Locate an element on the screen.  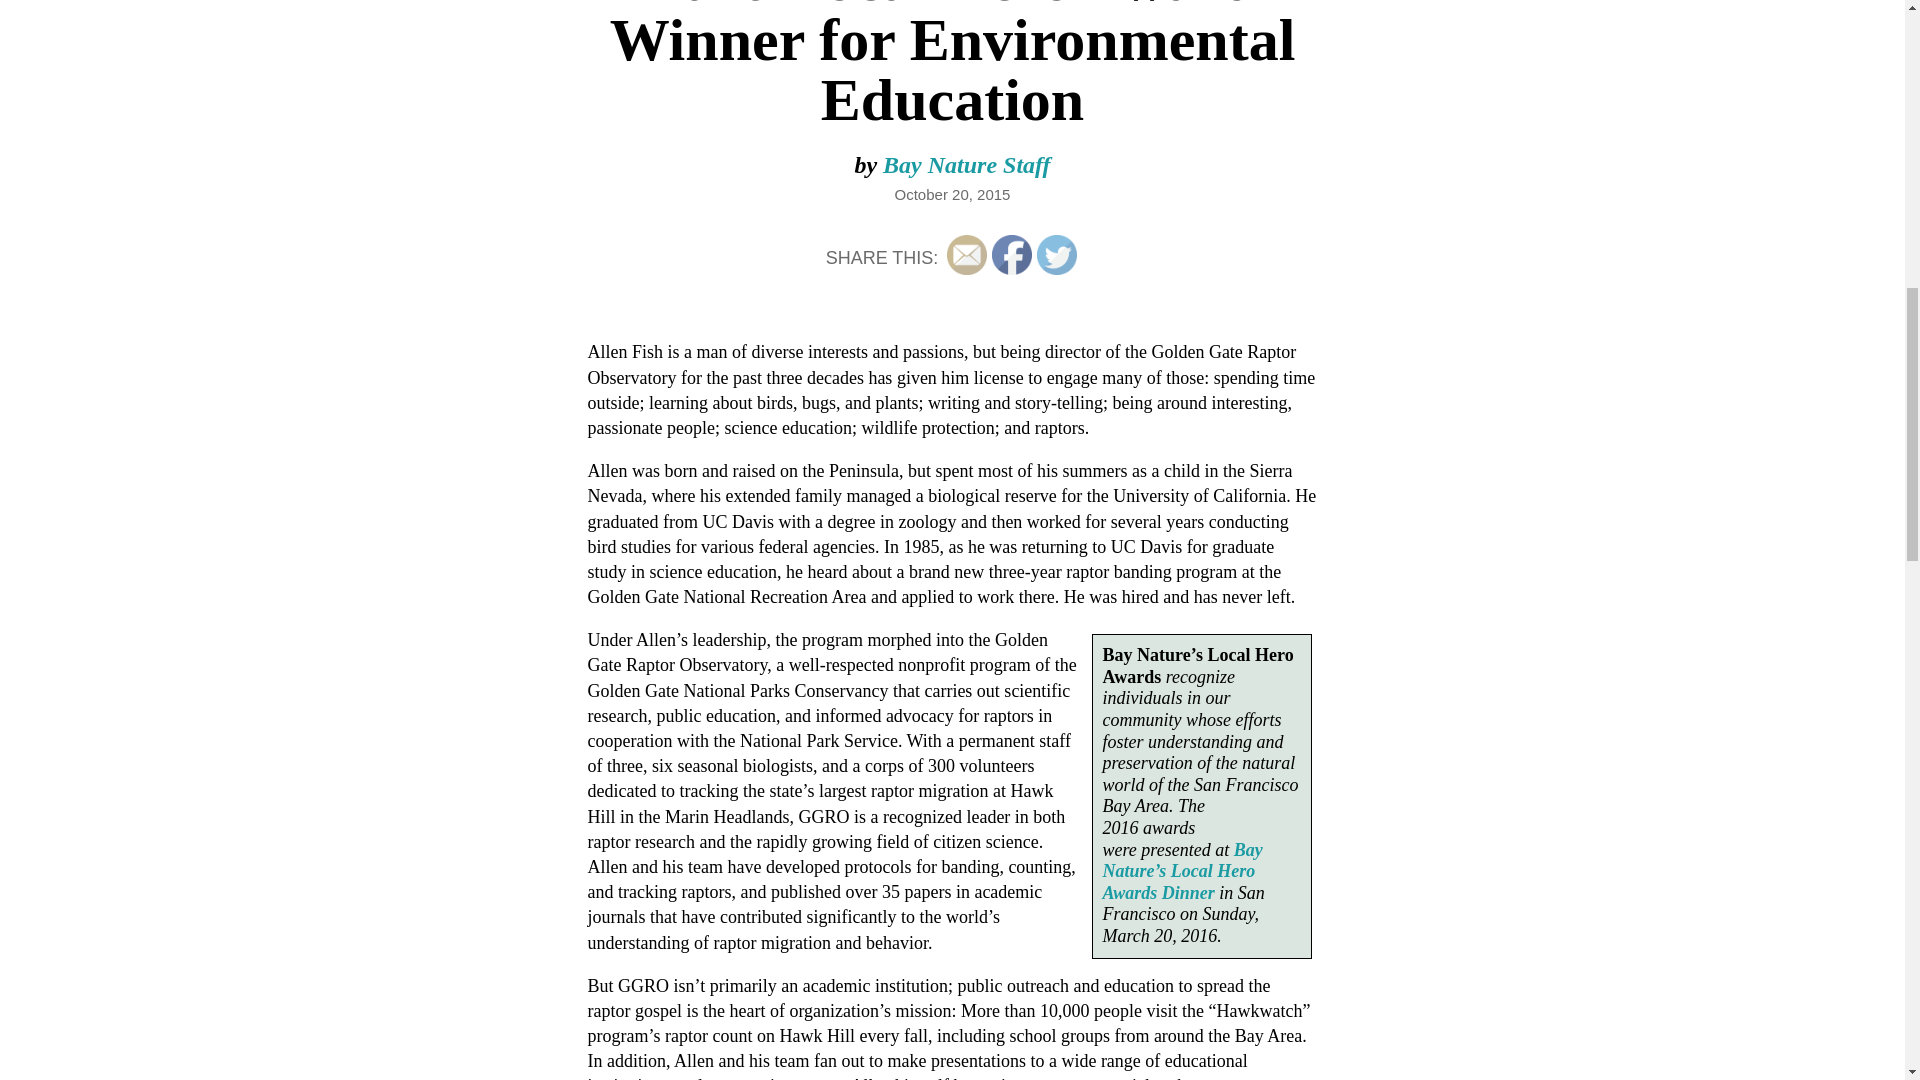
Twitter is located at coordinates (1056, 255).